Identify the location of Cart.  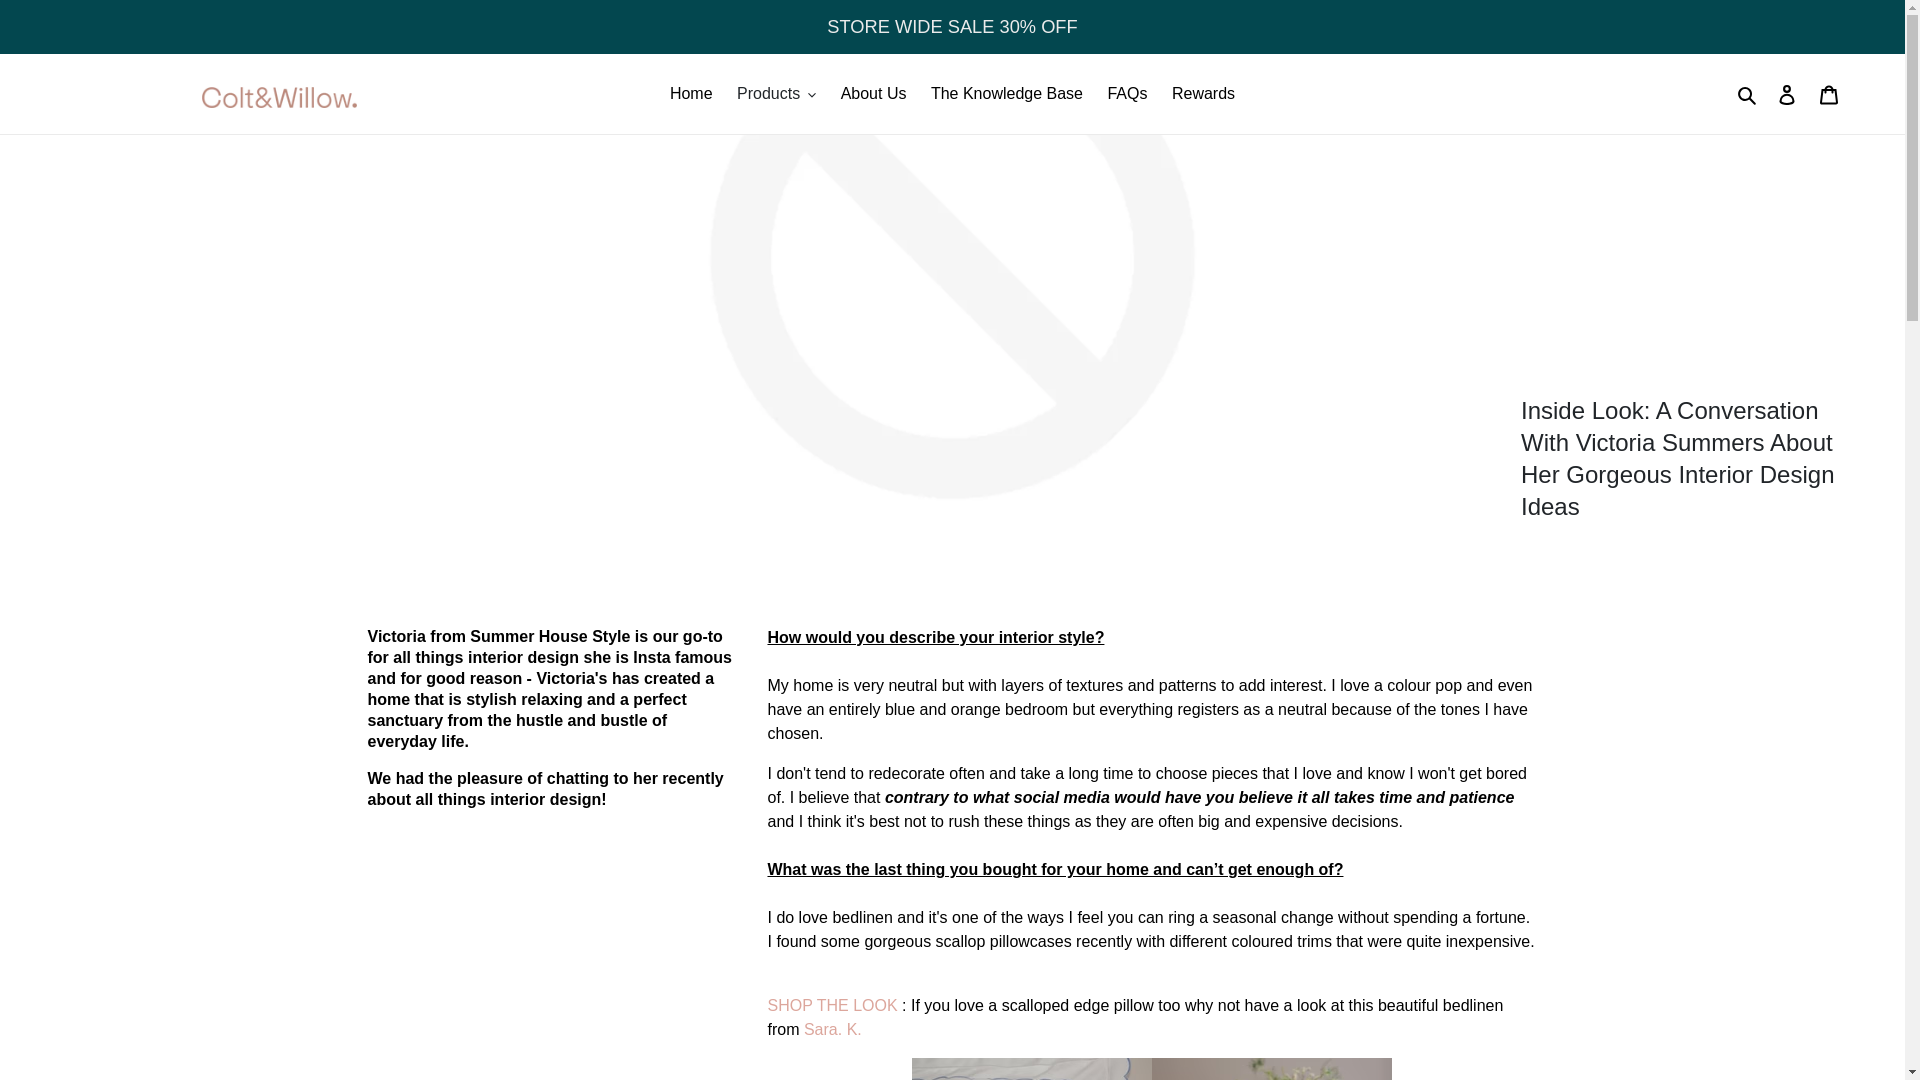
(1829, 94).